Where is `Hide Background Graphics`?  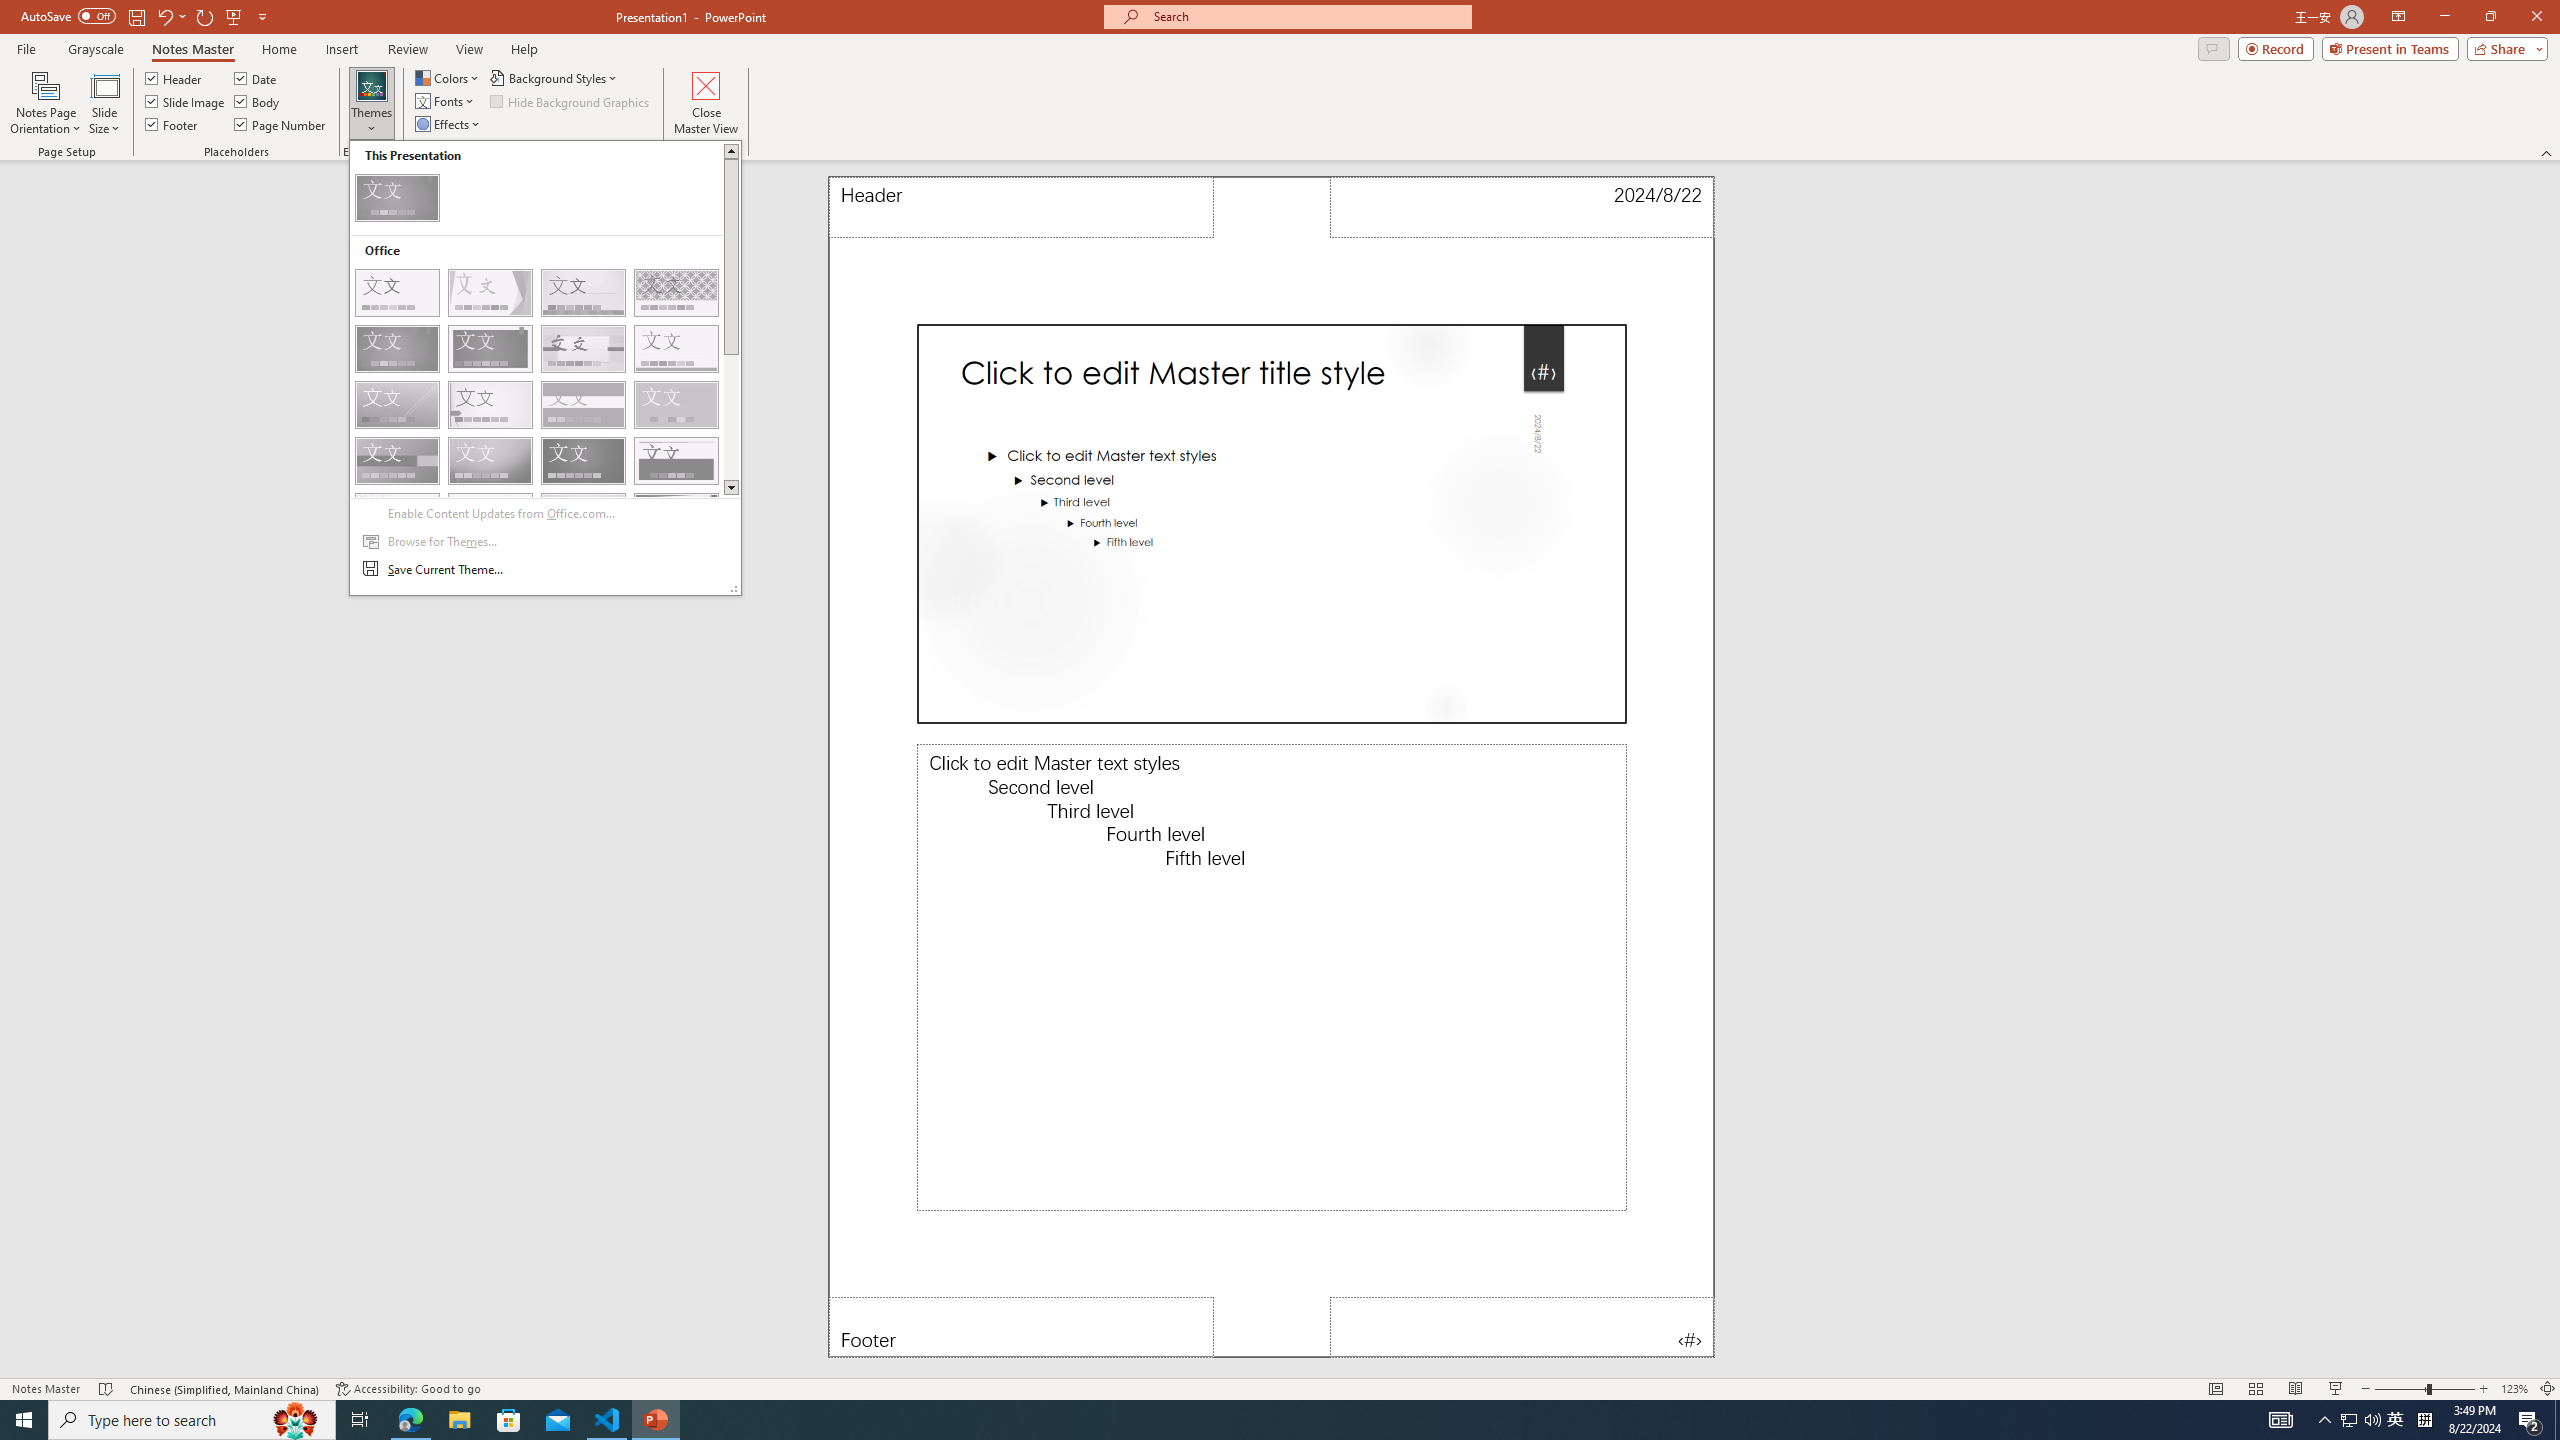
Hide Background Graphics is located at coordinates (570, 100).